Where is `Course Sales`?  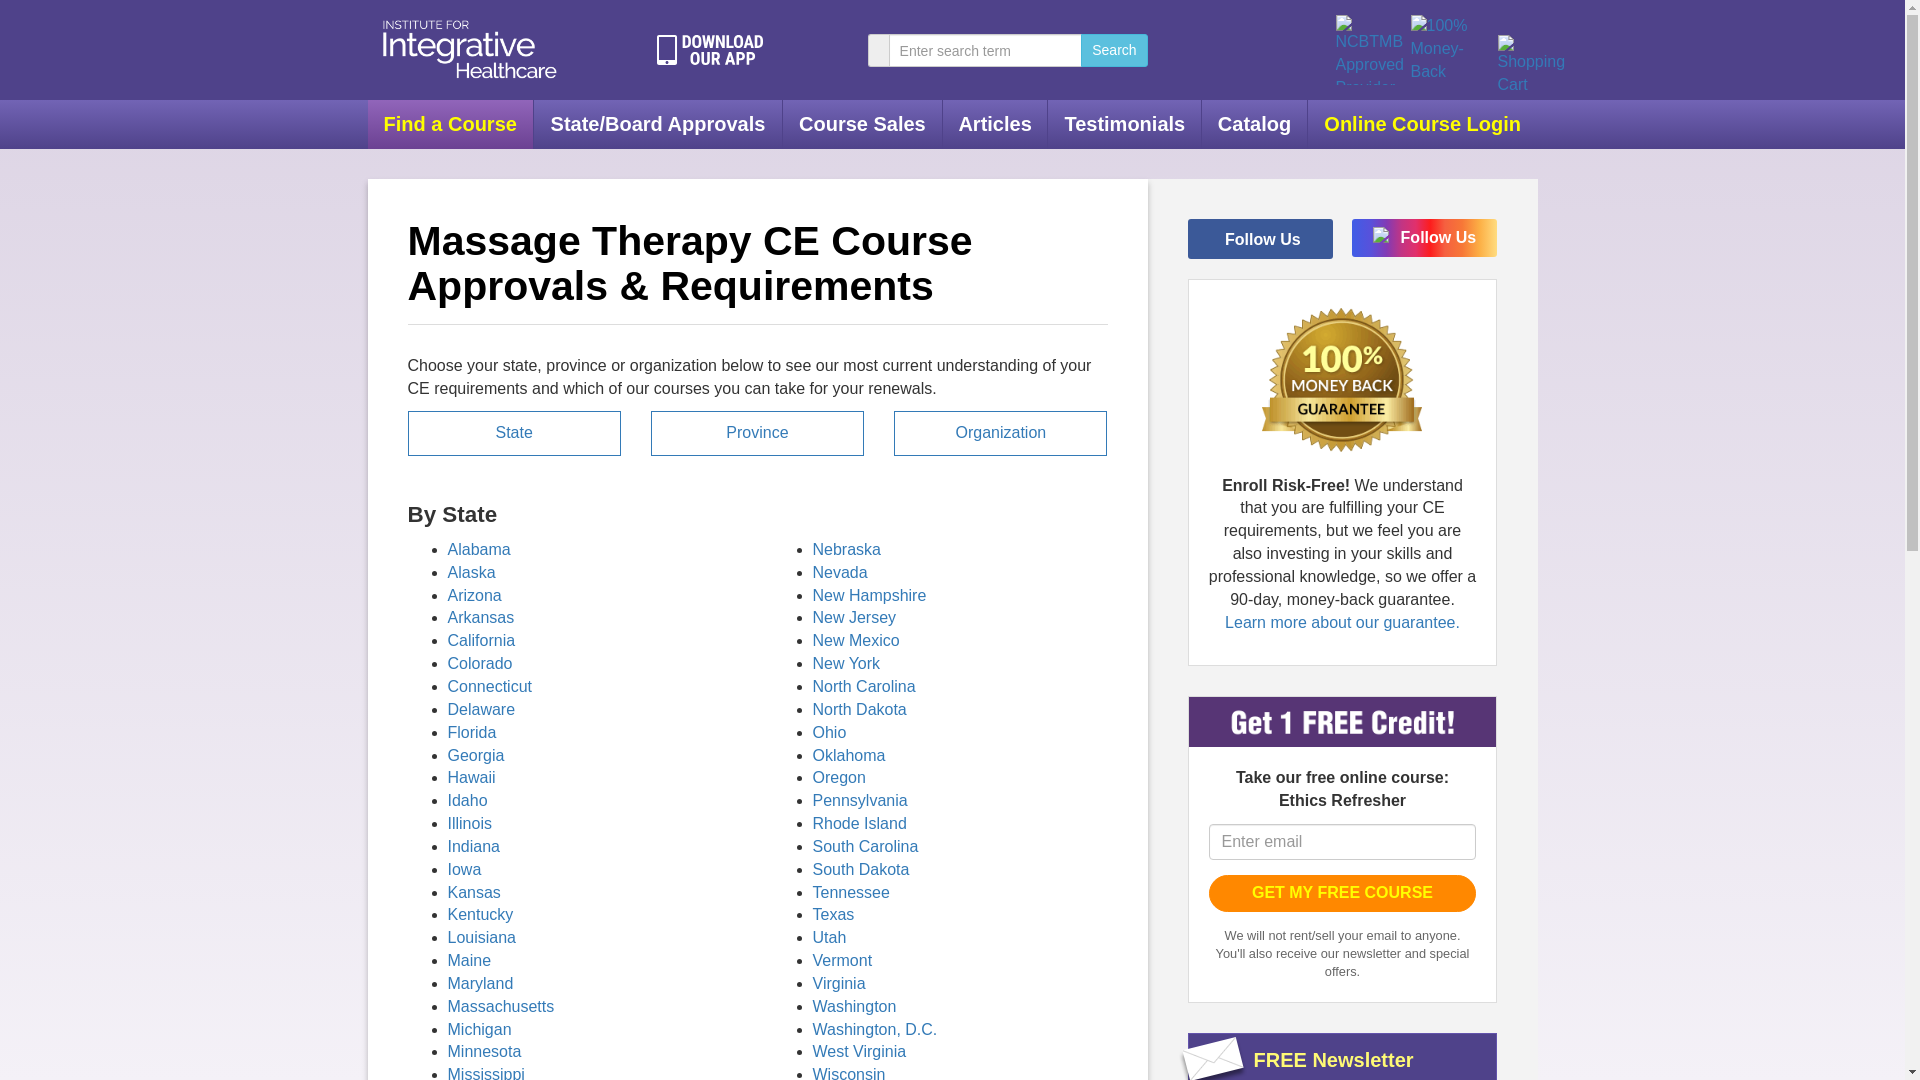
Course Sales is located at coordinates (862, 124).